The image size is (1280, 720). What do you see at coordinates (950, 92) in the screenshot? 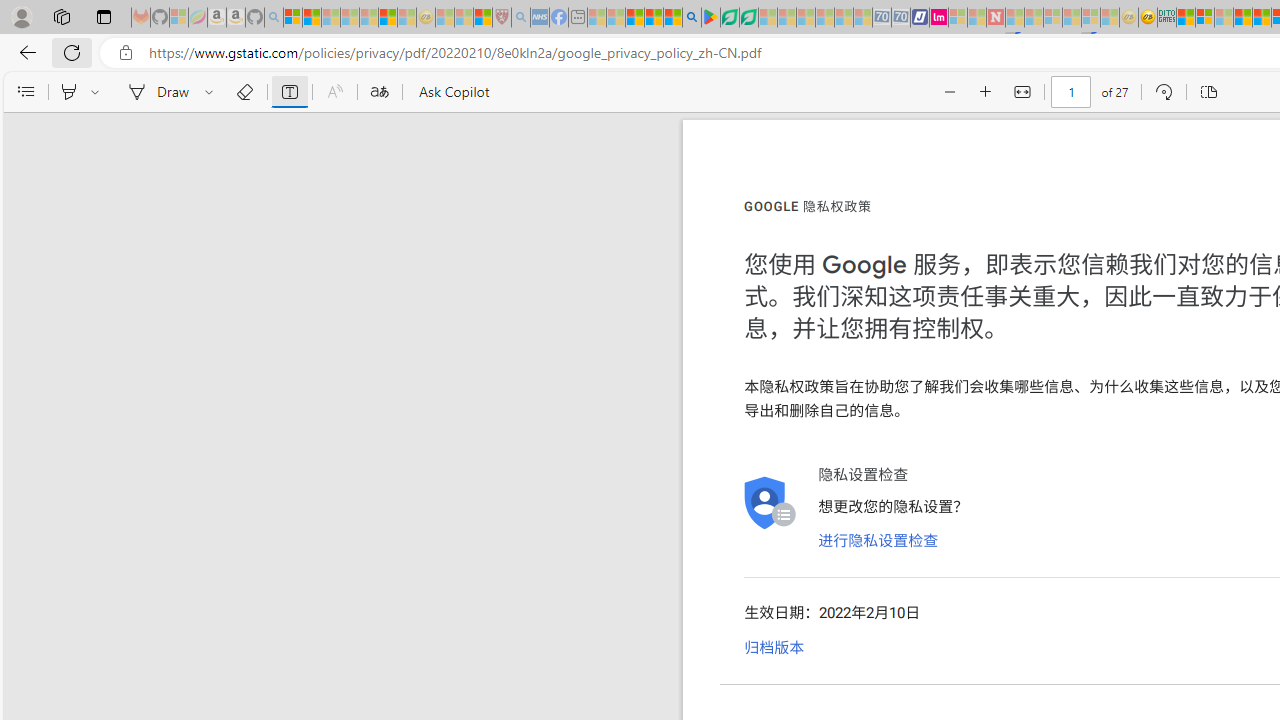
I see `Zoom out (Ctrl+Minus key)` at bounding box center [950, 92].